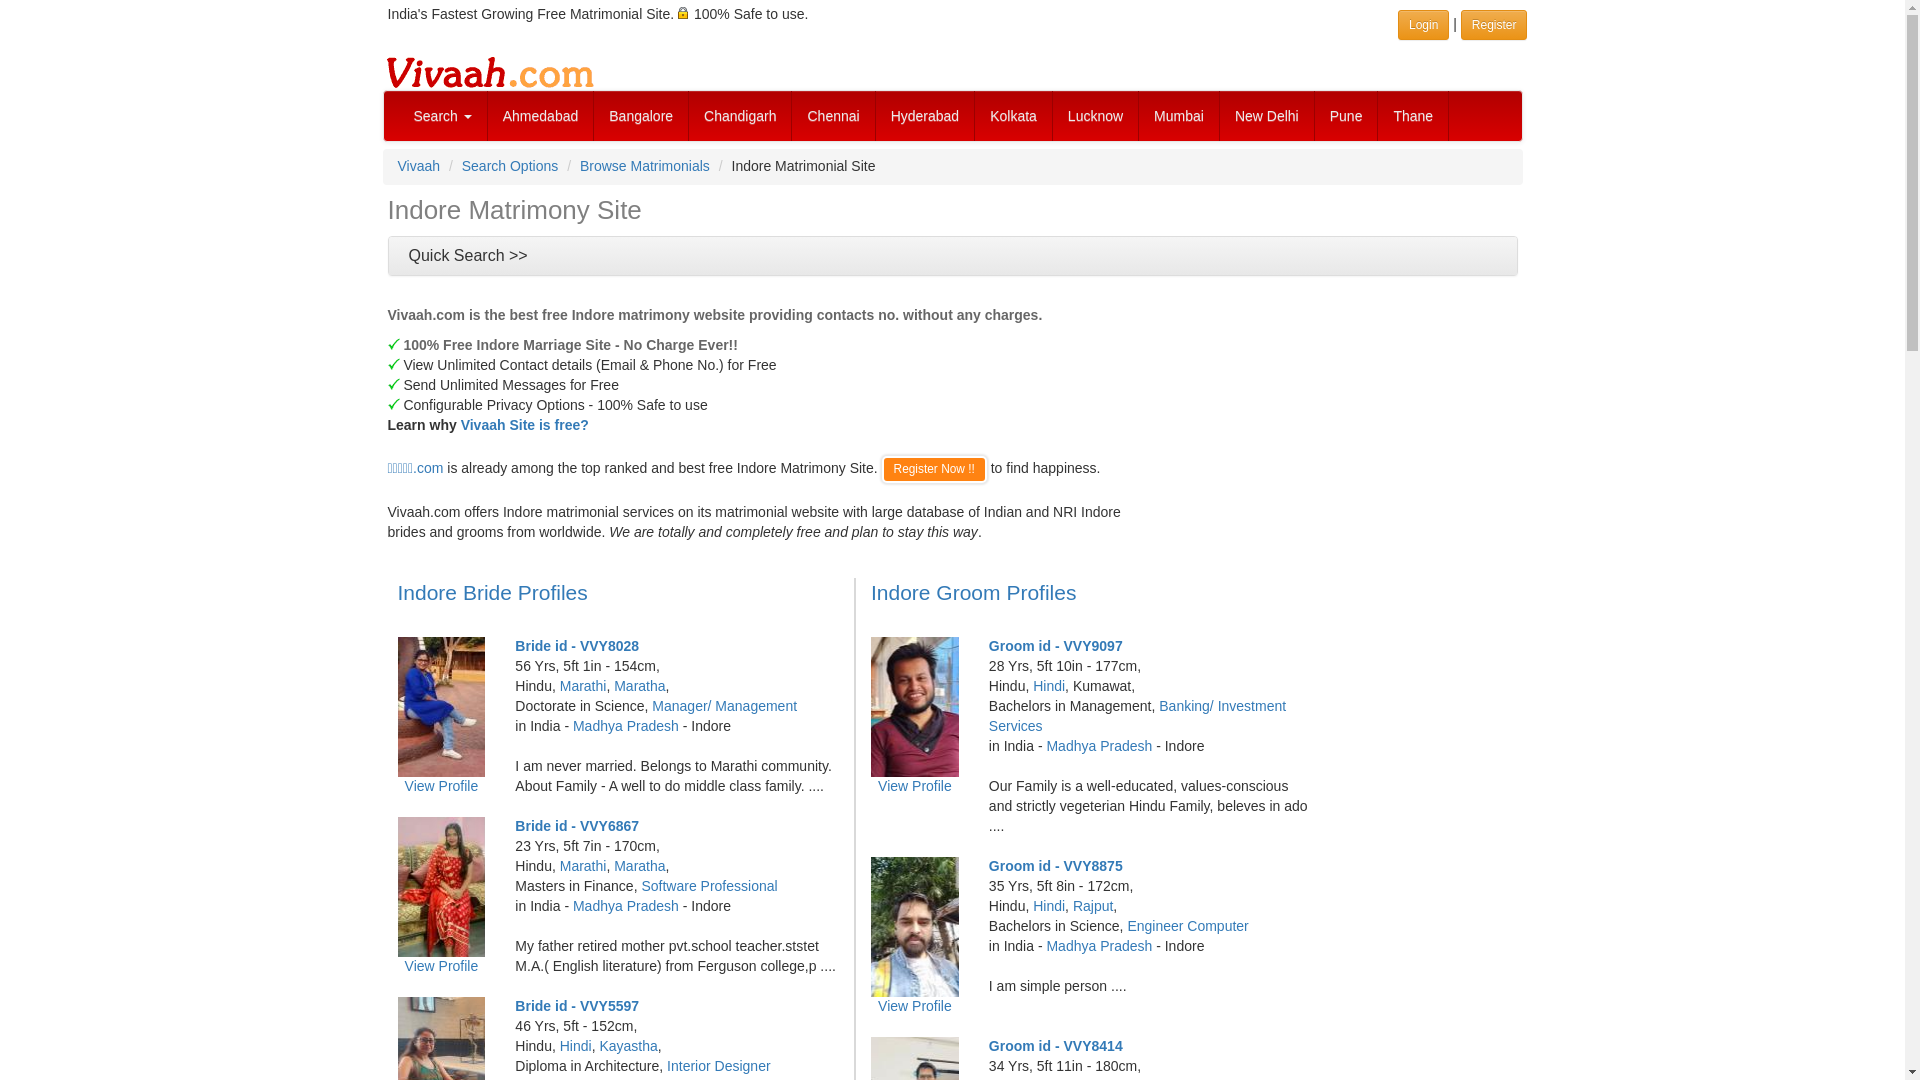 The height and width of the screenshot is (1080, 1920). I want to click on Vivaah Site is free?, so click(524, 424).